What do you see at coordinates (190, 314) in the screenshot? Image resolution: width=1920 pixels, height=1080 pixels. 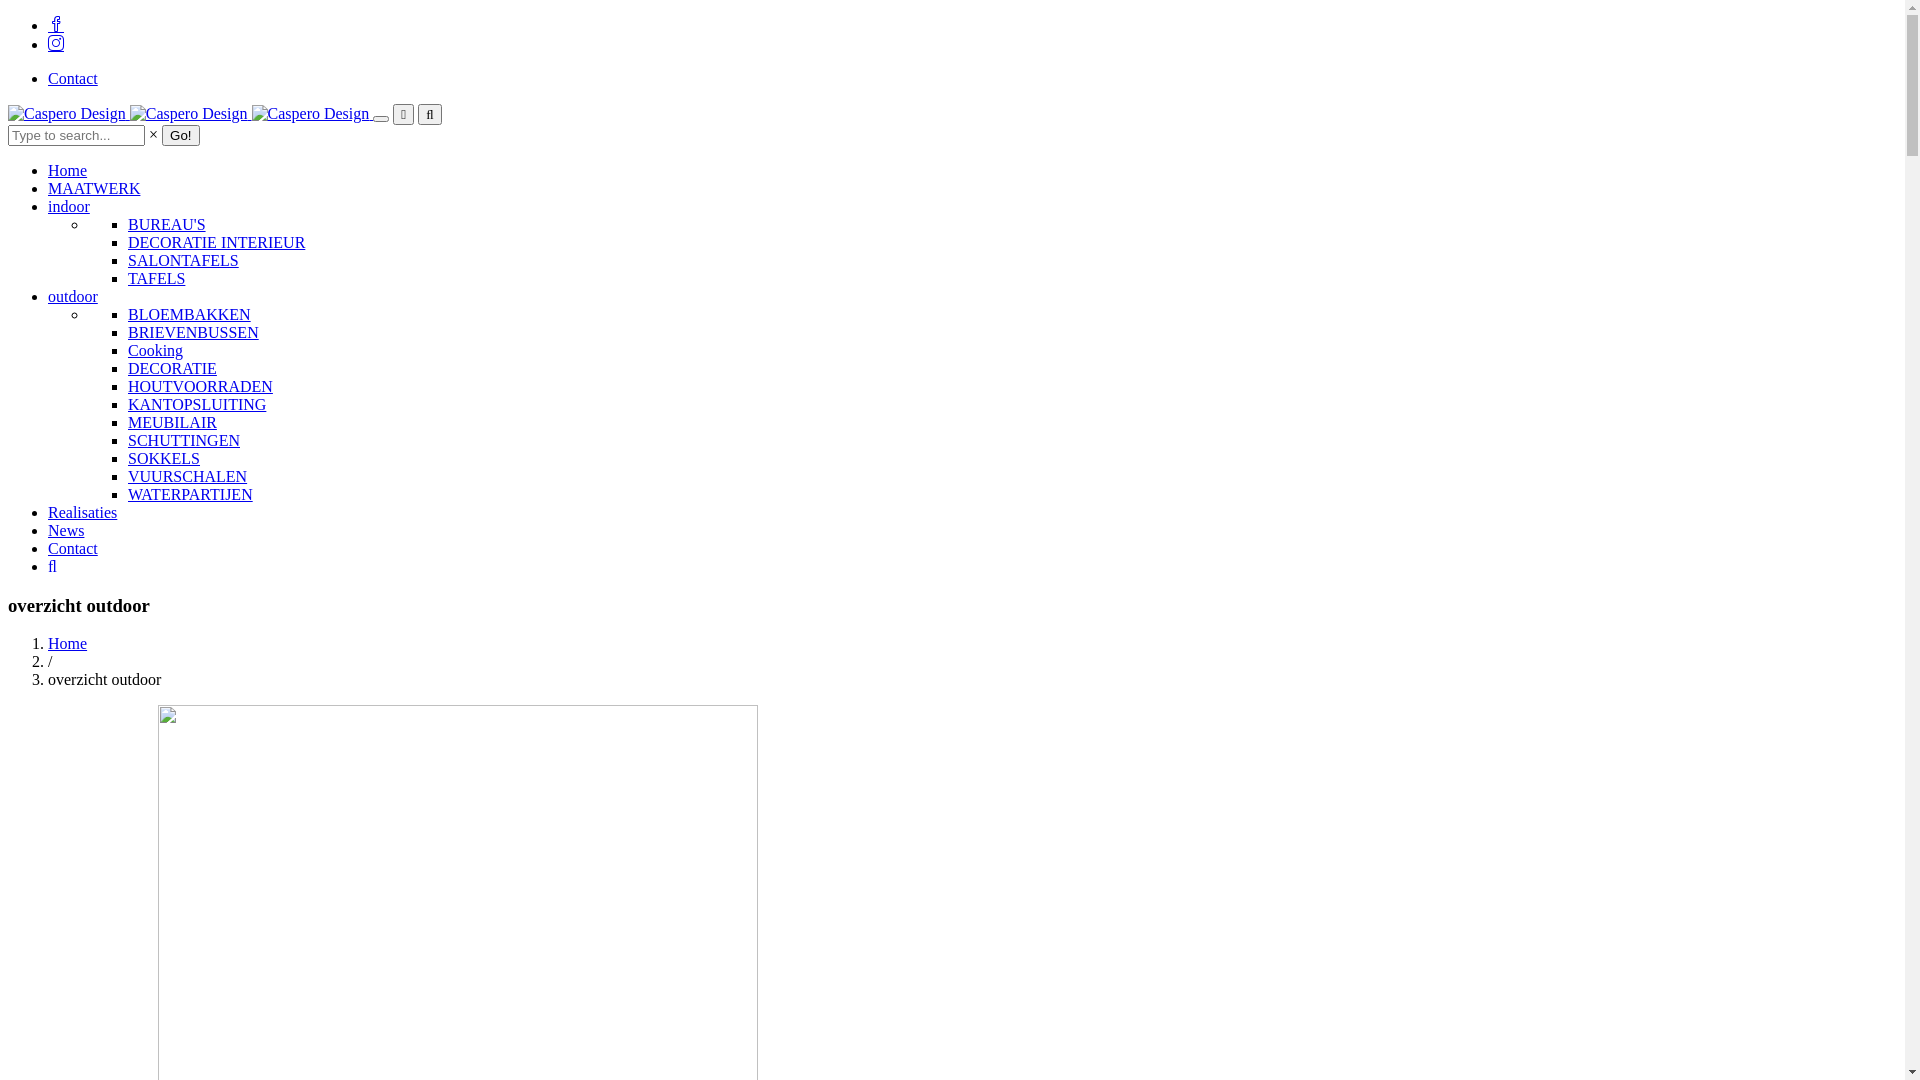 I see `BLOEMBAKKEN` at bounding box center [190, 314].